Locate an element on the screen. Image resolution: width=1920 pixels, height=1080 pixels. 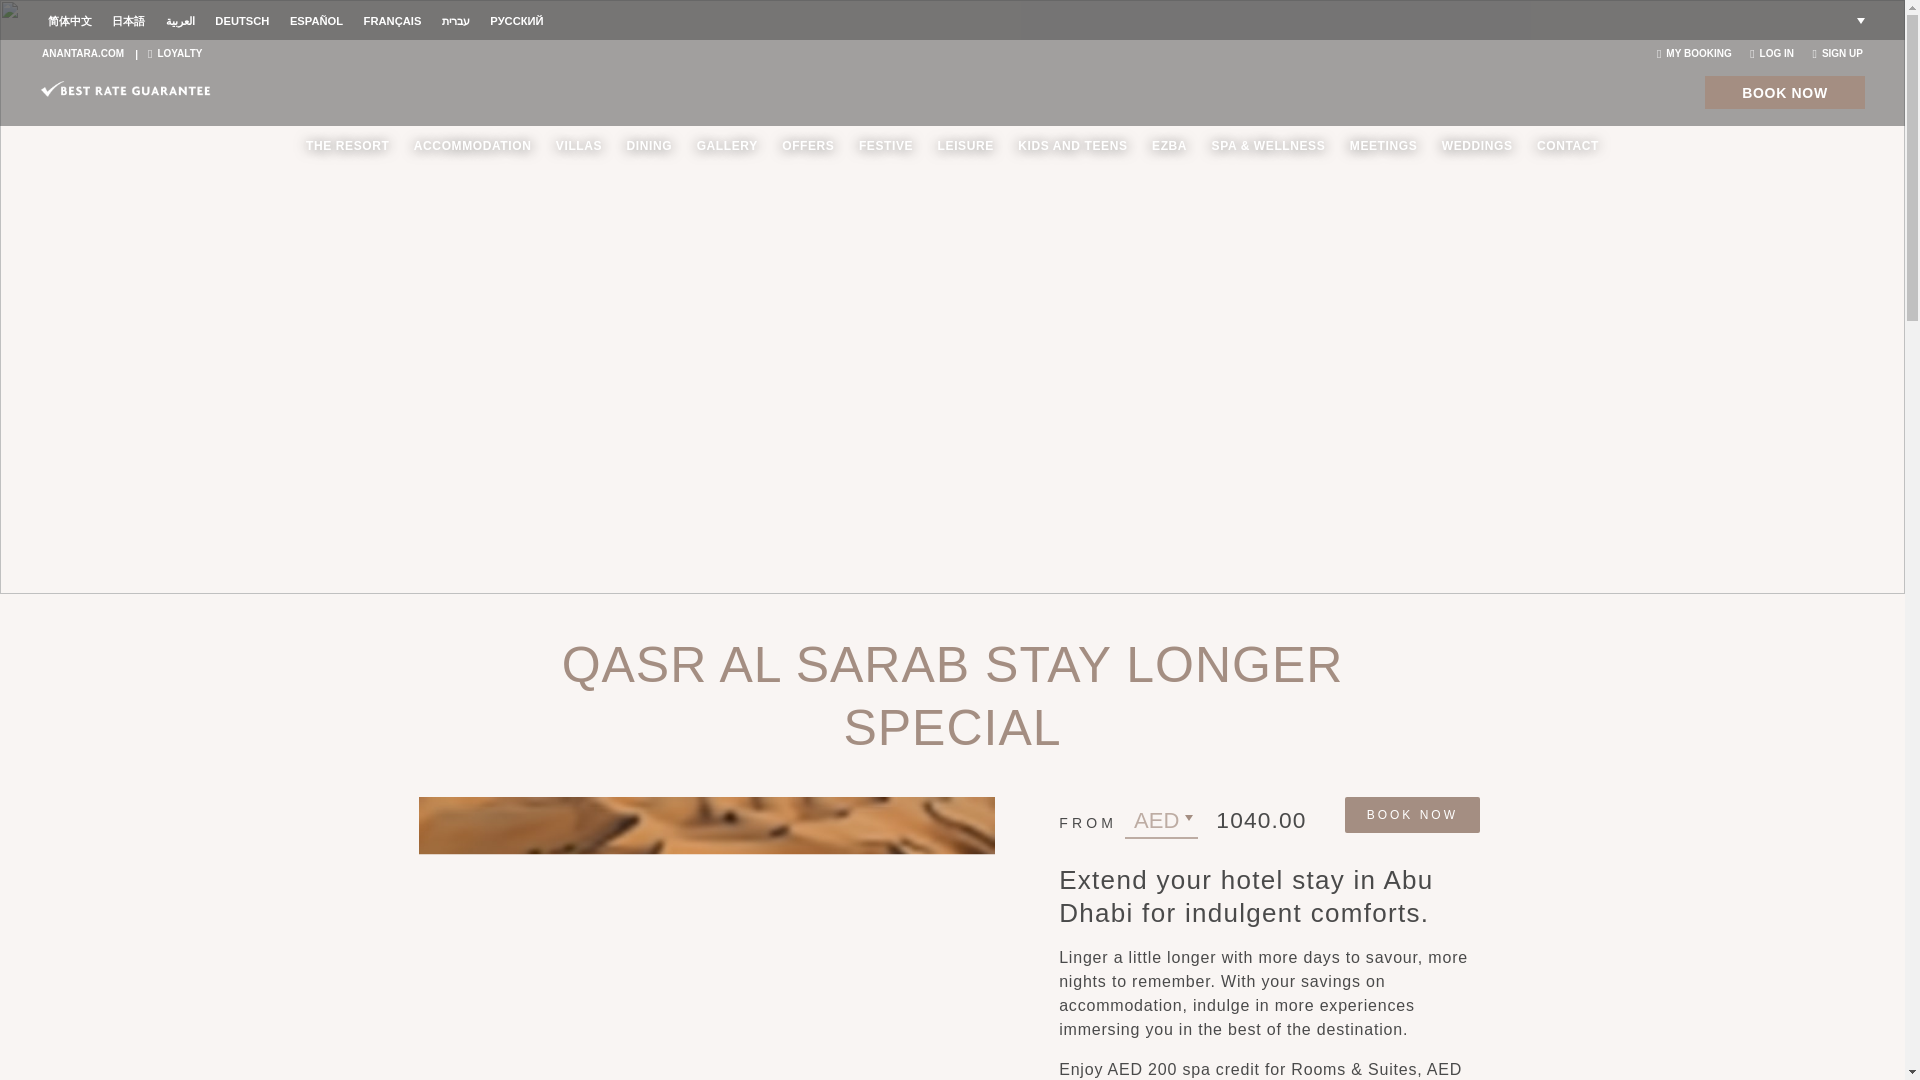
BEST RATE GUARANTEE is located at coordinates (126, 88).